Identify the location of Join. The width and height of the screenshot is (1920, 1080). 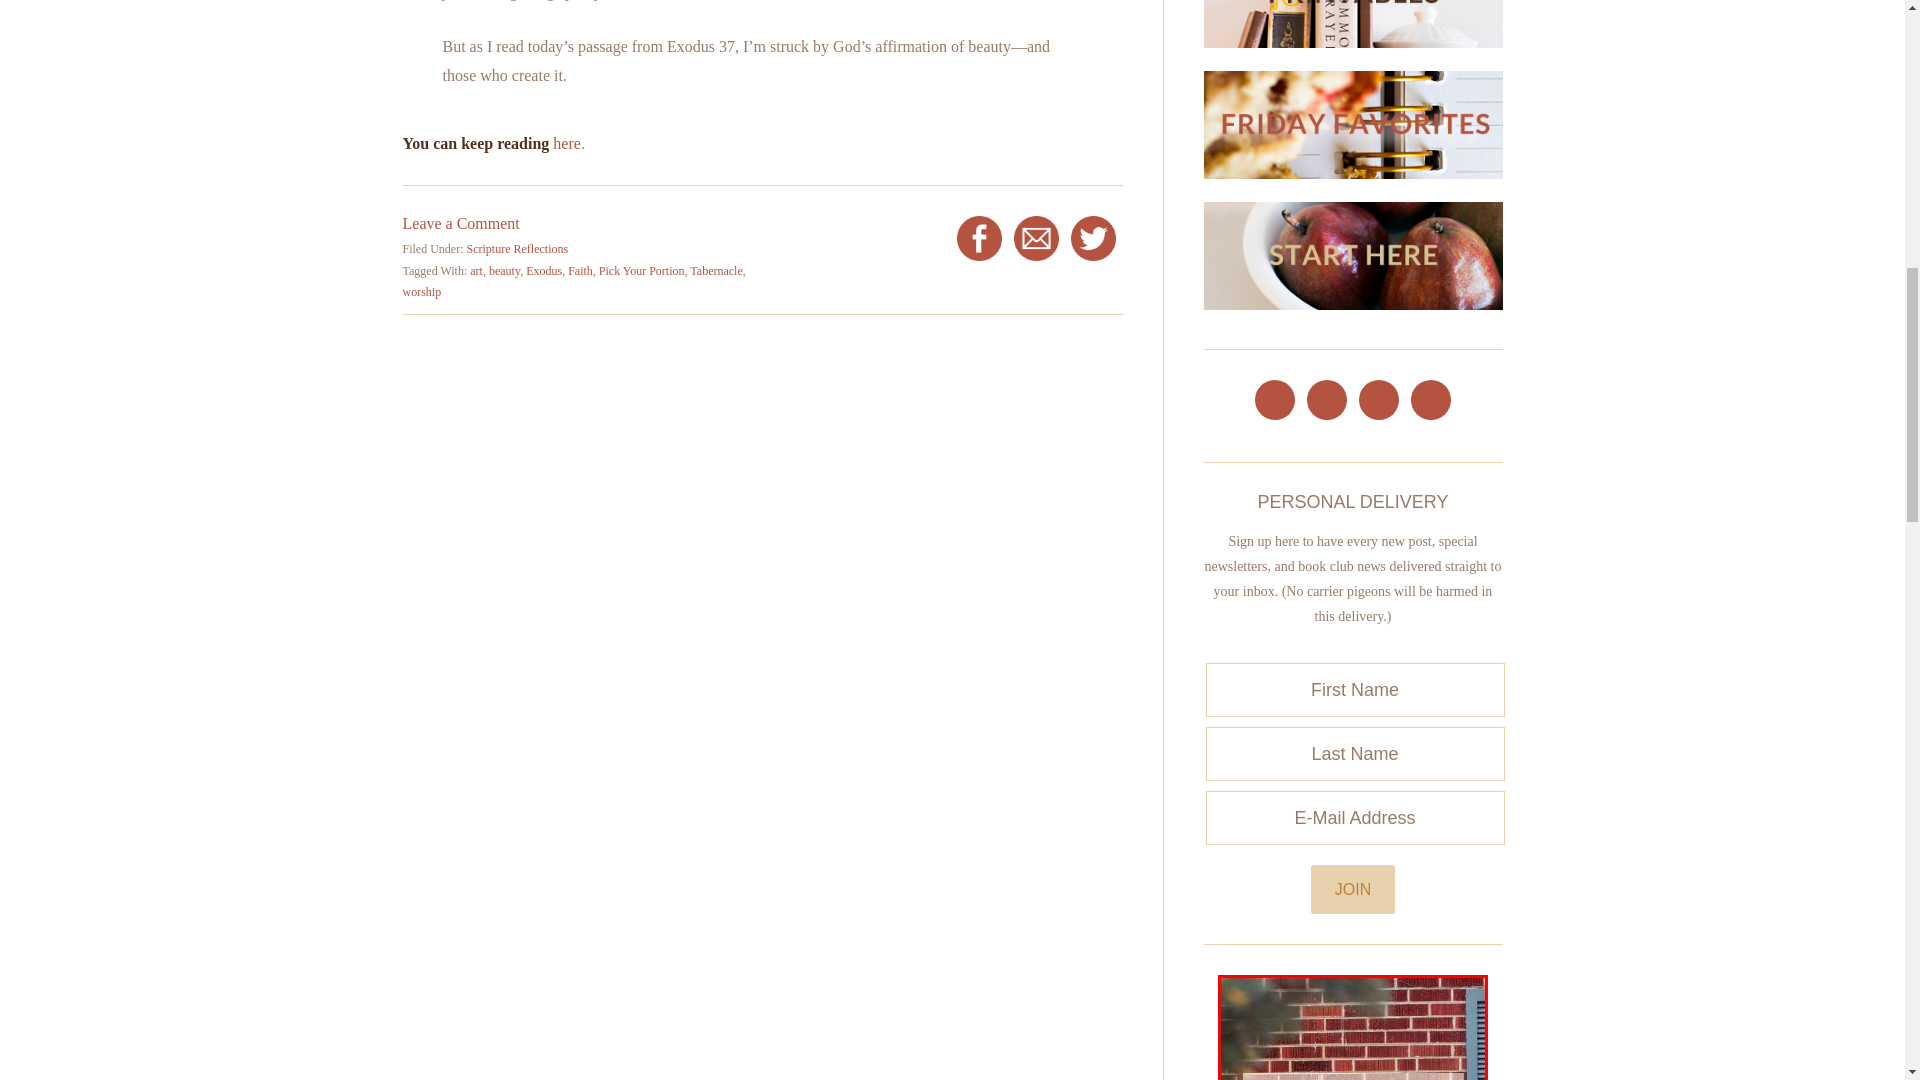
(1353, 889).